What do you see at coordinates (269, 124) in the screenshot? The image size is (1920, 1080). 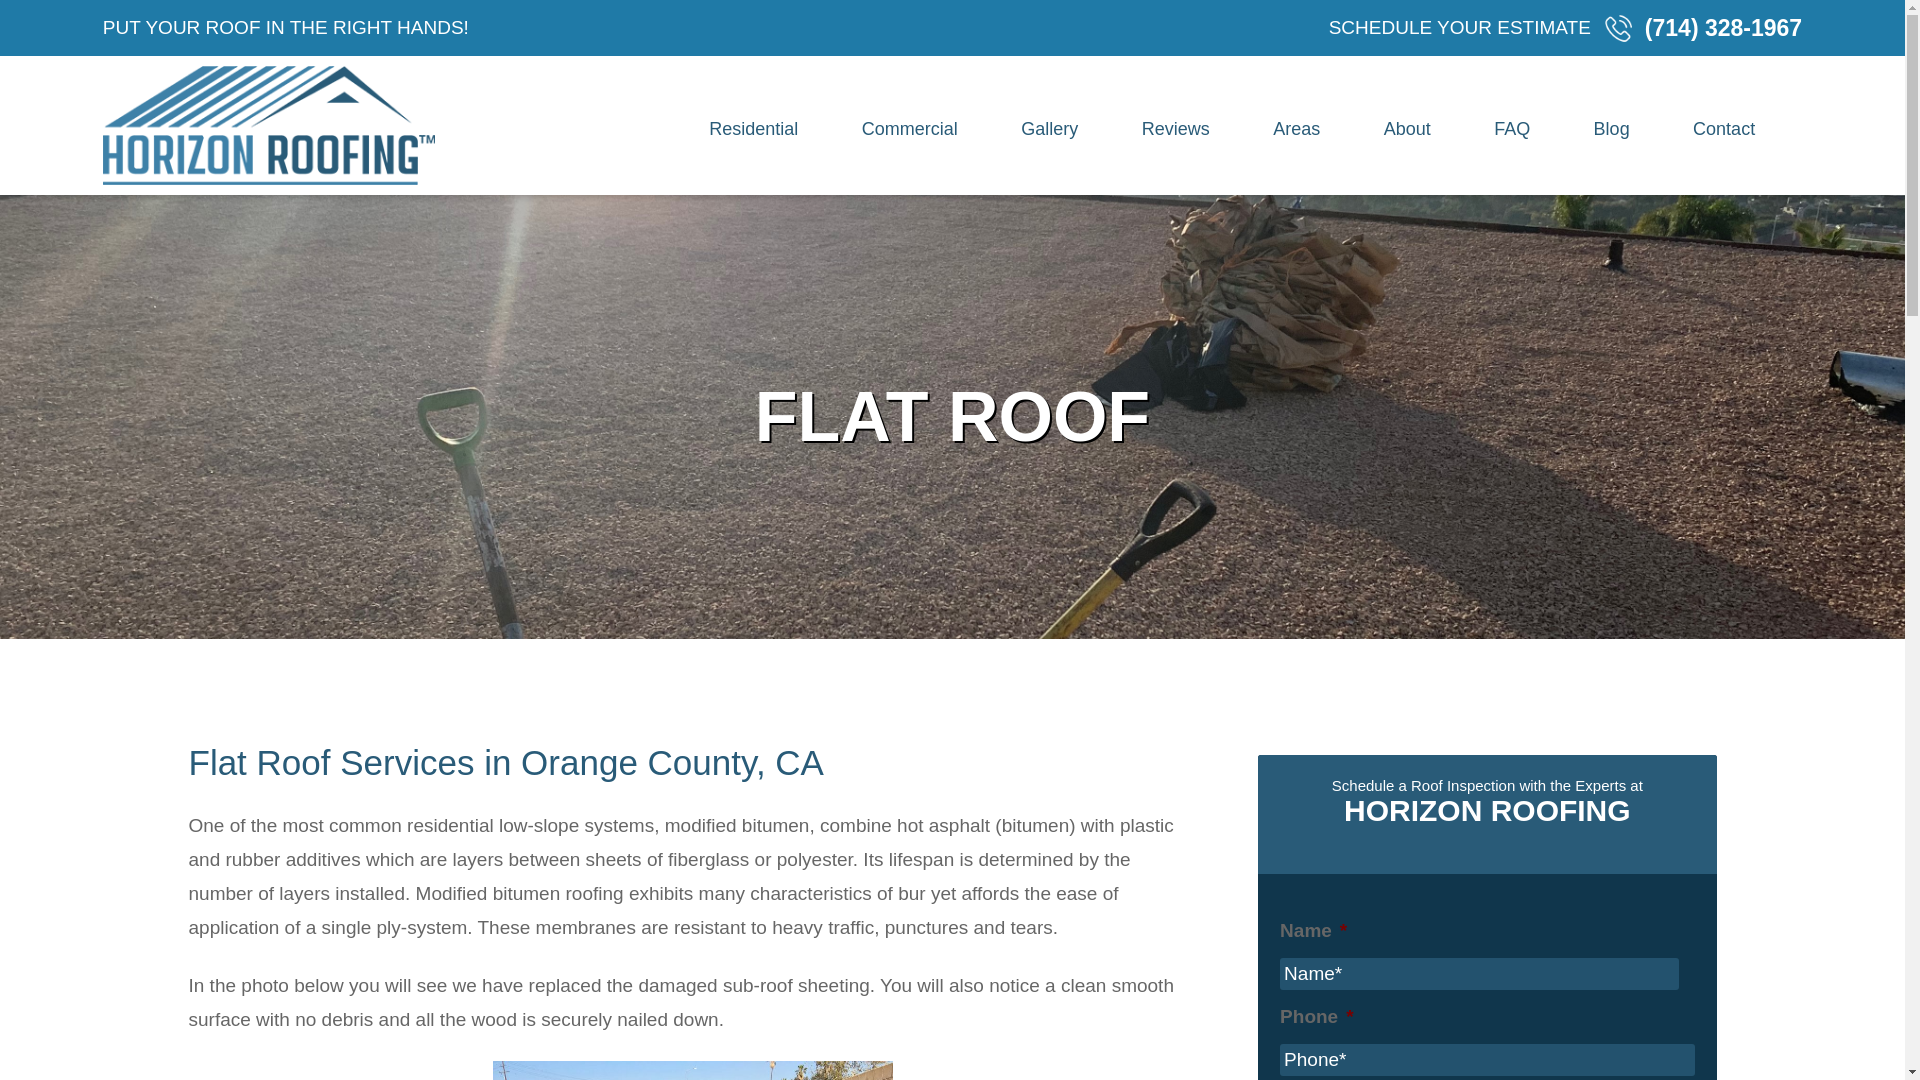 I see `Horizon Roofing` at bounding box center [269, 124].